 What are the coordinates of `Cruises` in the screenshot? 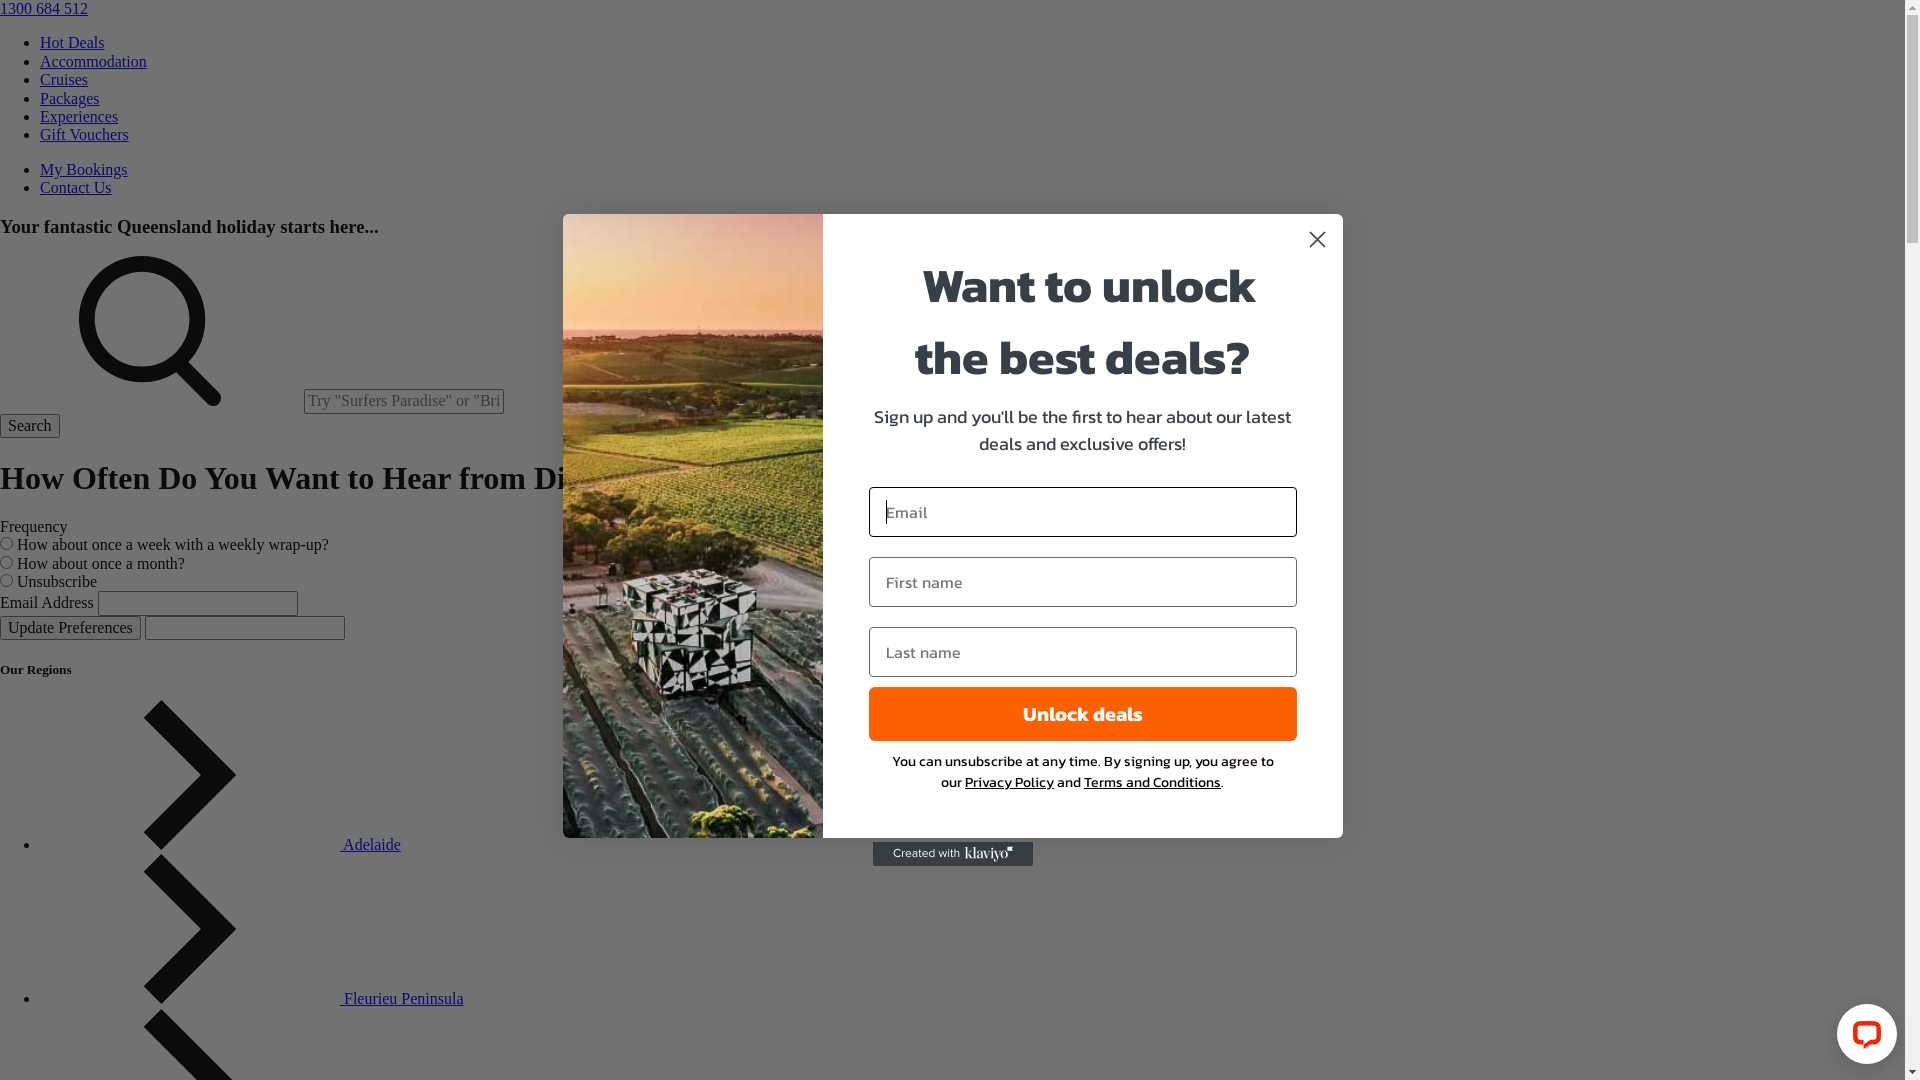 It's located at (64, 80).